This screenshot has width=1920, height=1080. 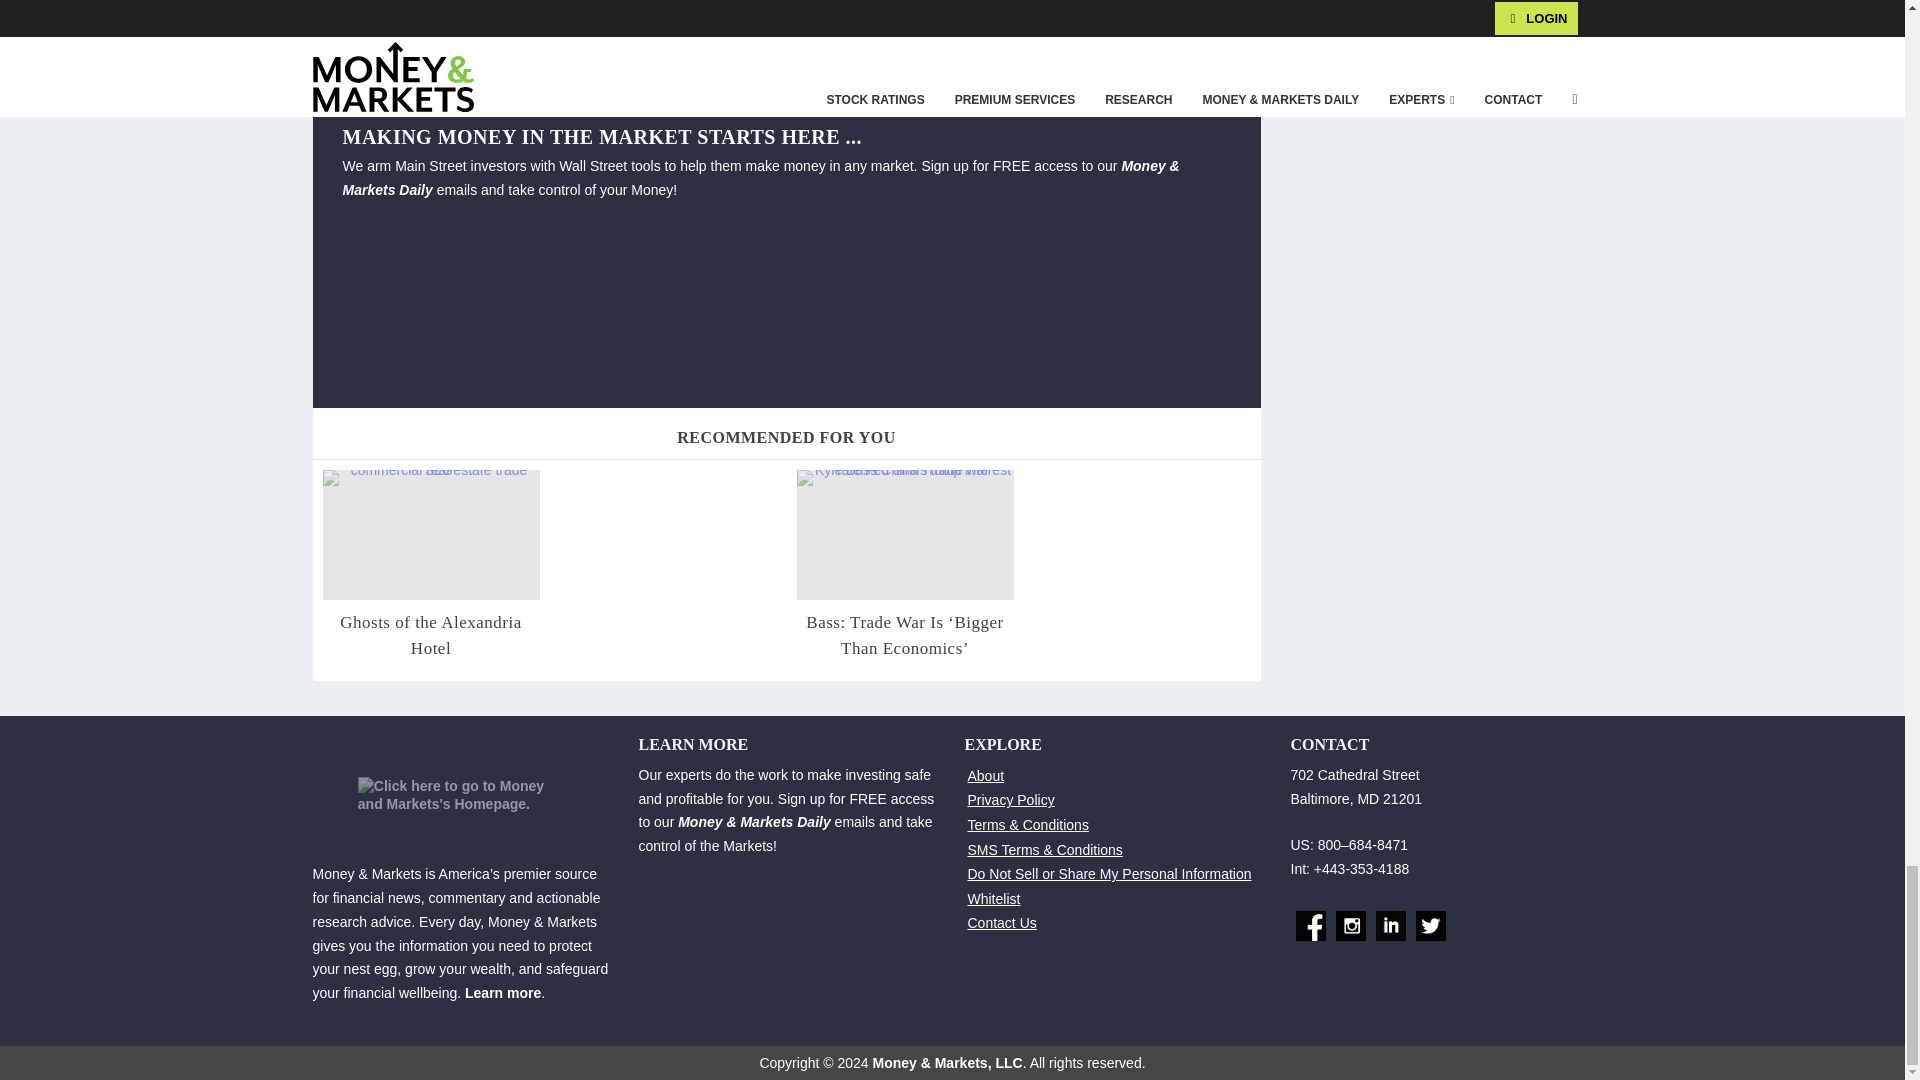 I want to click on Learn more, so click(x=502, y=992).